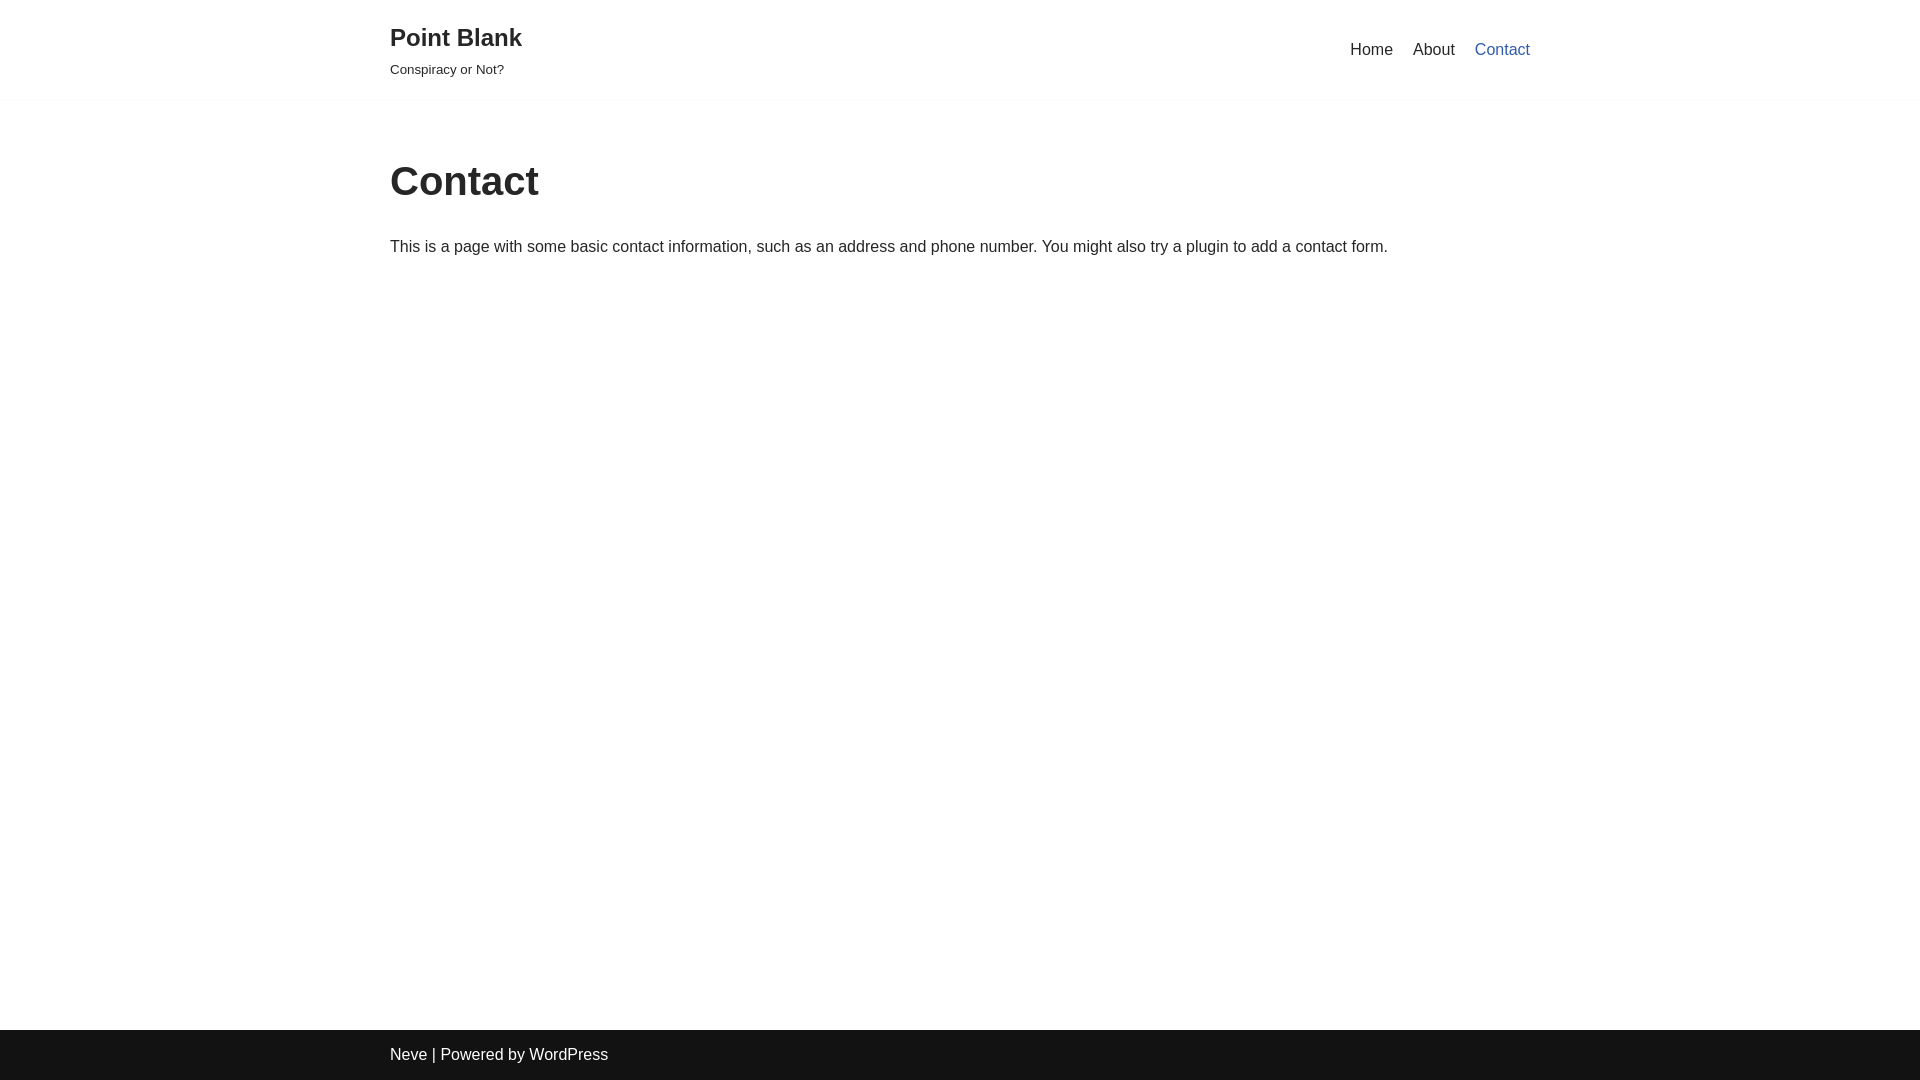 This screenshot has width=1920, height=1080. I want to click on Neve, so click(408, 1054).